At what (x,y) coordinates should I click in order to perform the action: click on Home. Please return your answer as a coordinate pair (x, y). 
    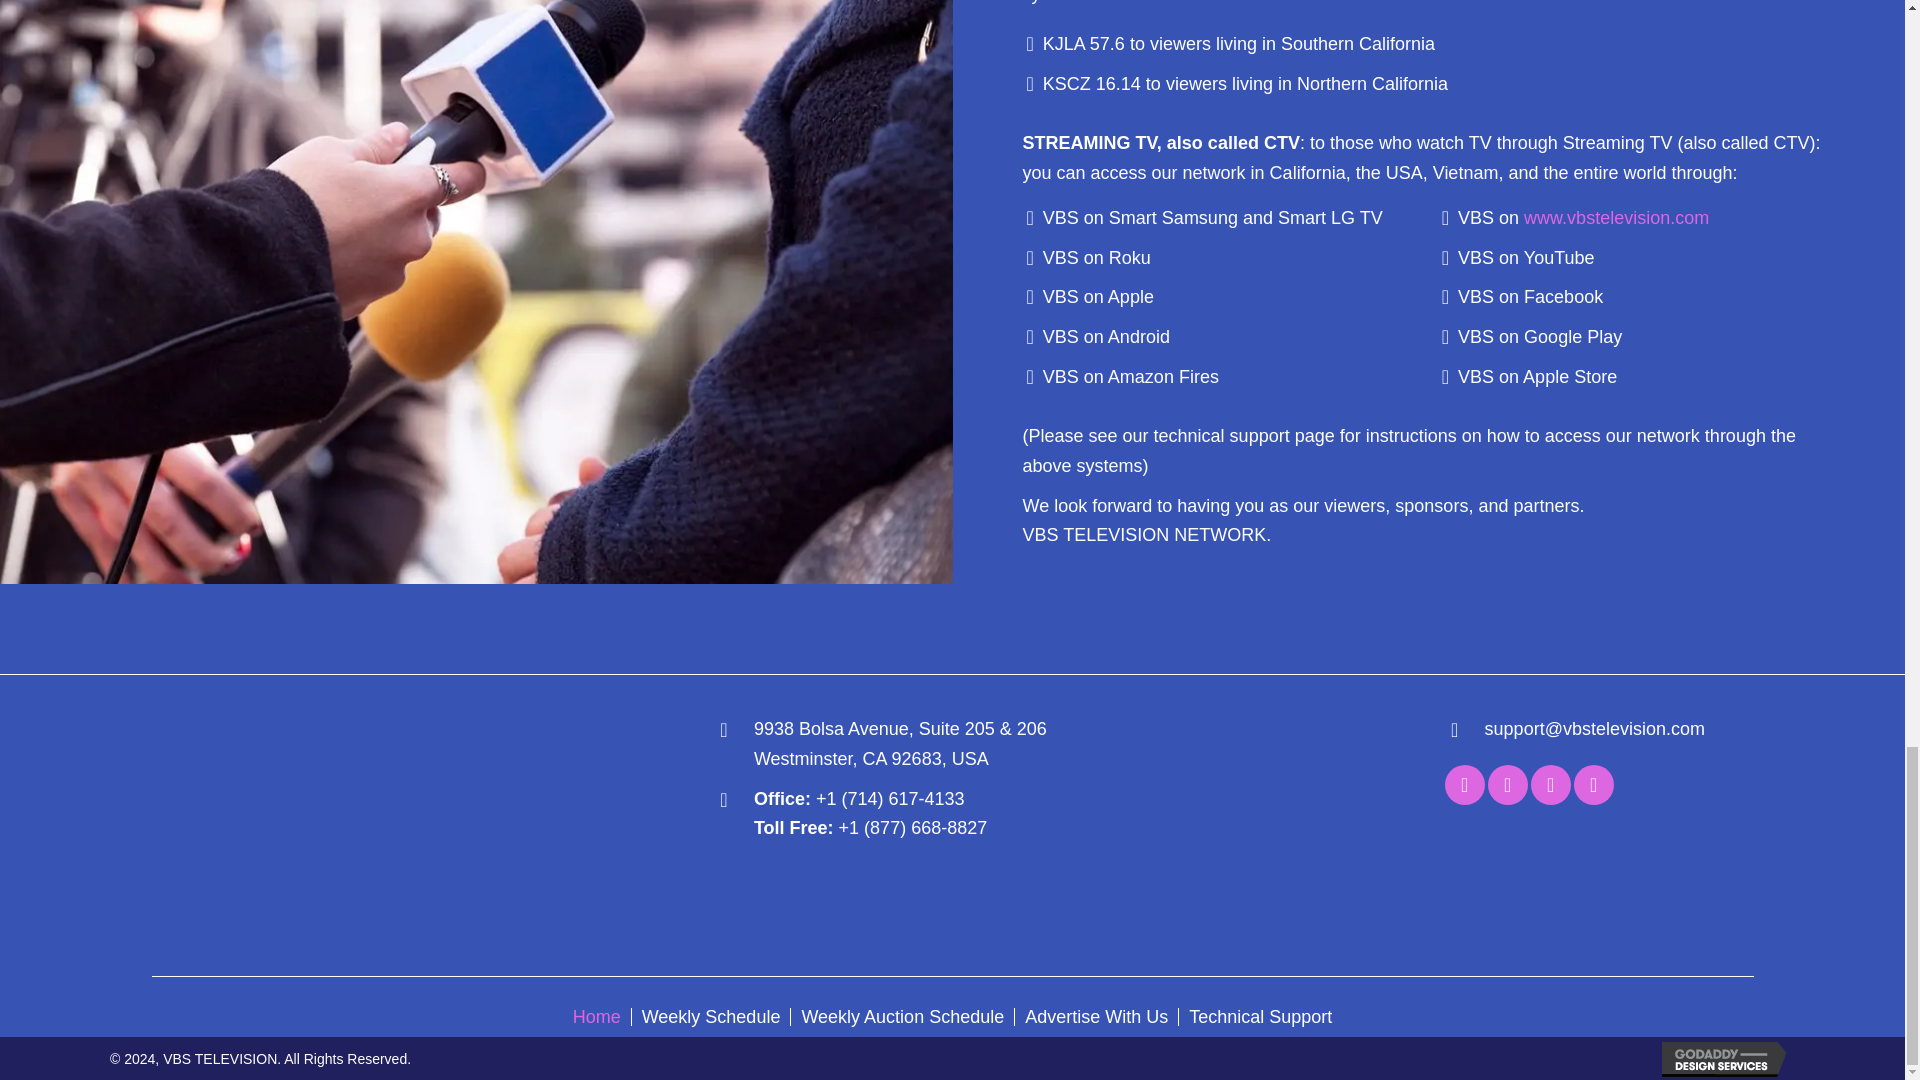
    Looking at the image, I should click on (596, 1016).